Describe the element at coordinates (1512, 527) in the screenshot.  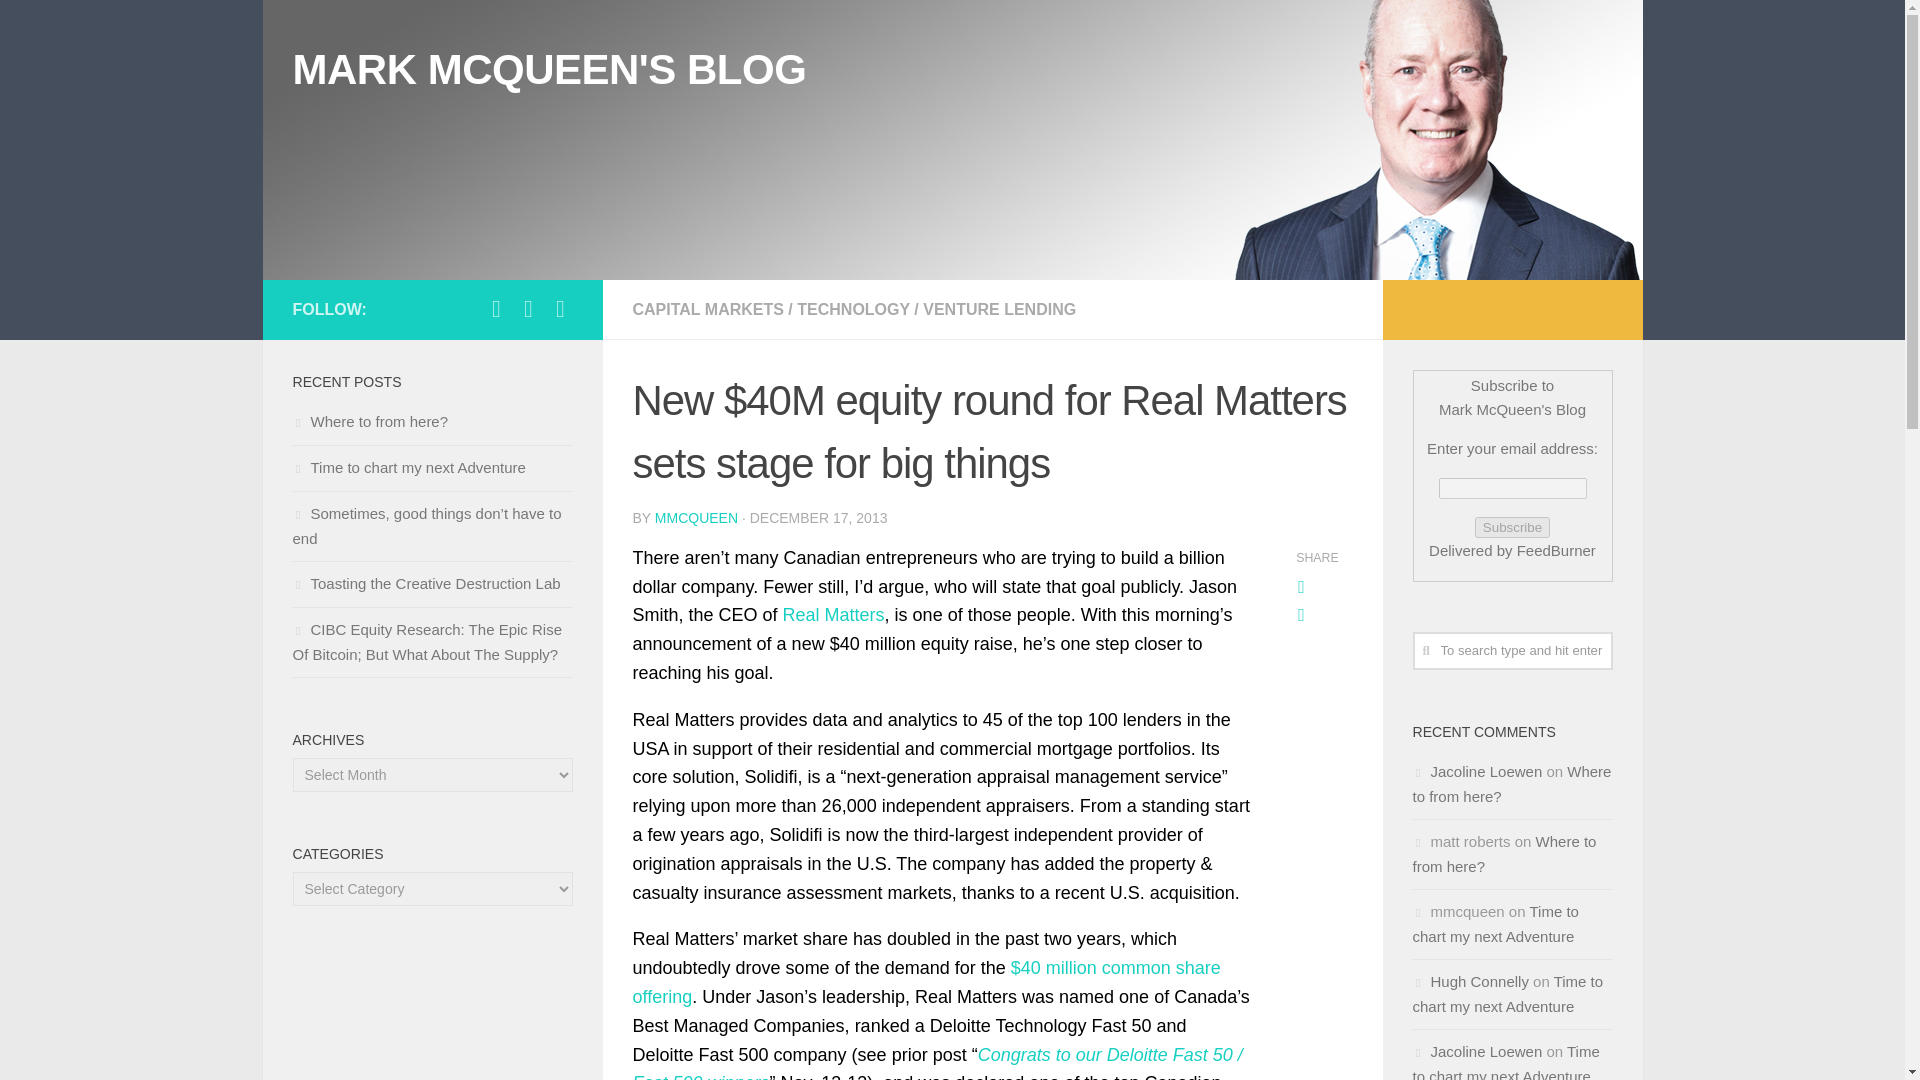
I see `Subscribe` at that location.